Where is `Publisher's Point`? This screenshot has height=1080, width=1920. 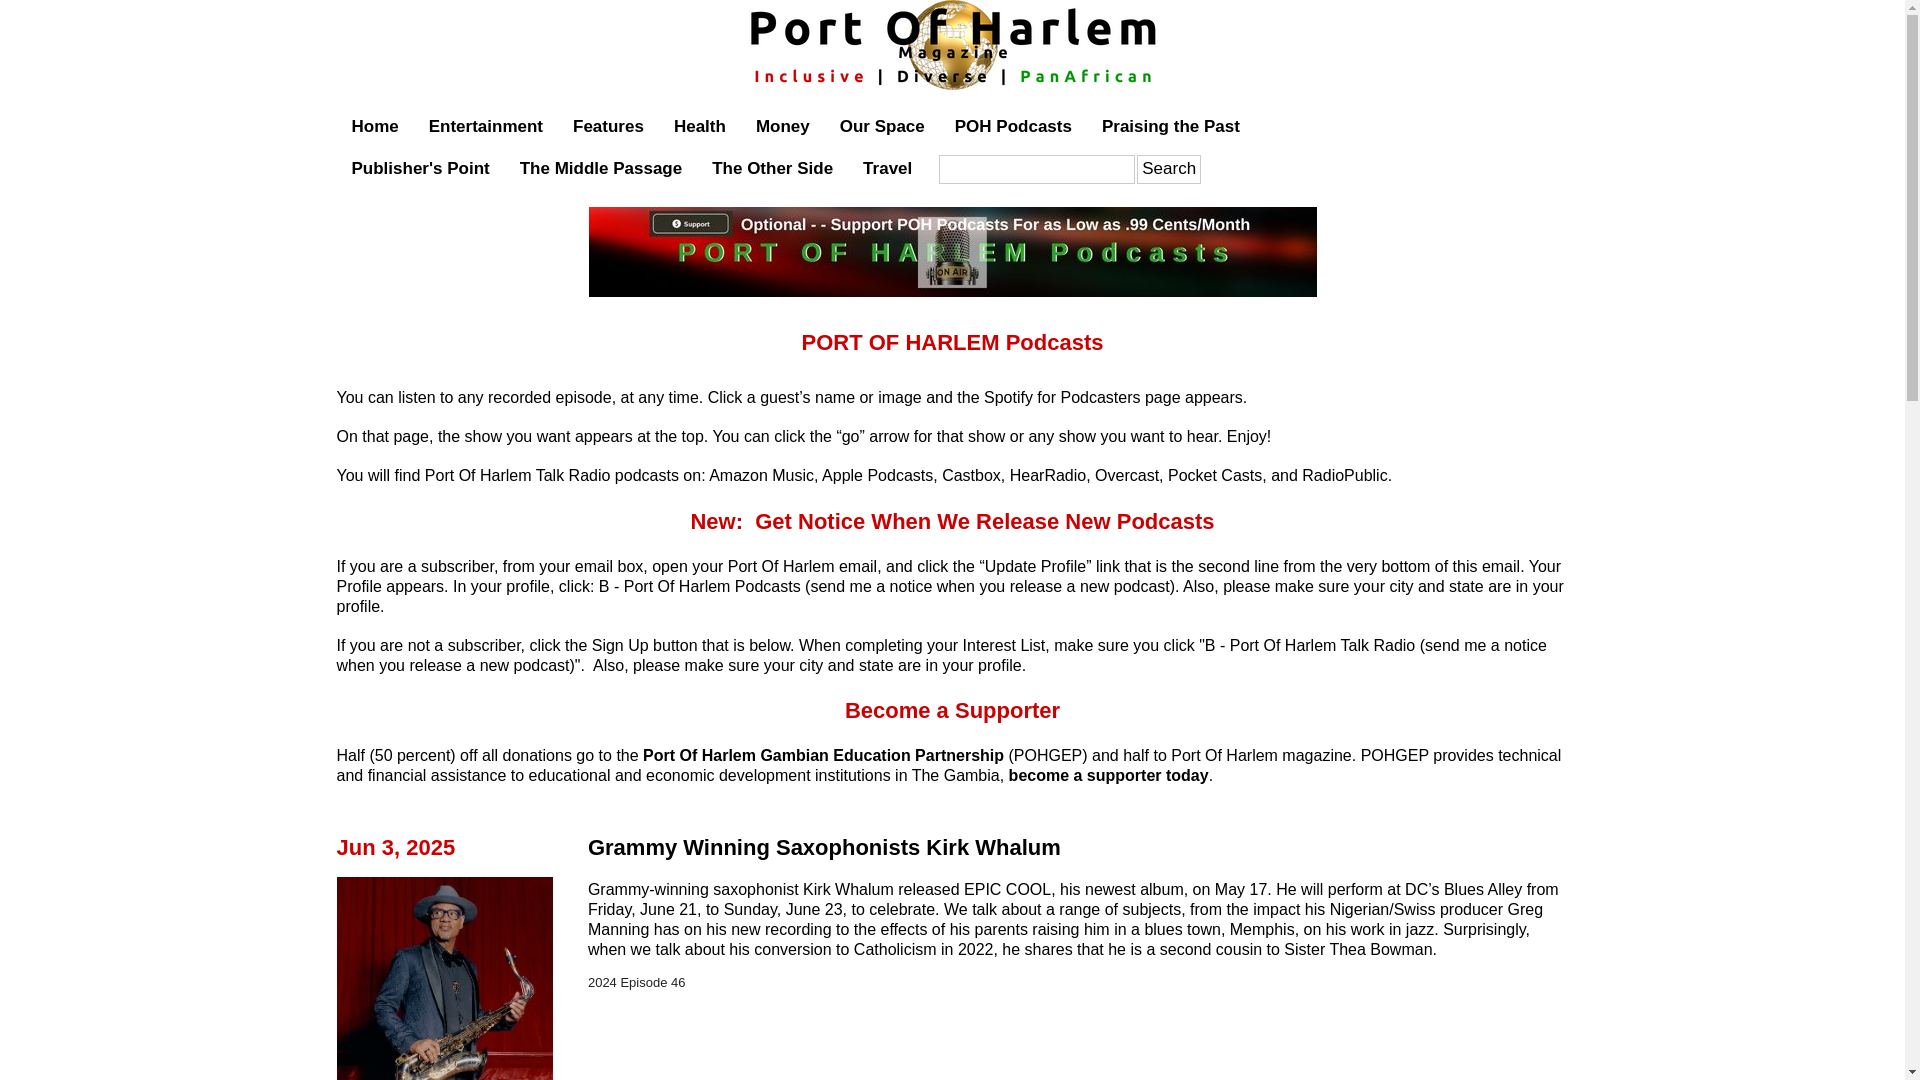 Publisher's Point is located at coordinates (420, 168).